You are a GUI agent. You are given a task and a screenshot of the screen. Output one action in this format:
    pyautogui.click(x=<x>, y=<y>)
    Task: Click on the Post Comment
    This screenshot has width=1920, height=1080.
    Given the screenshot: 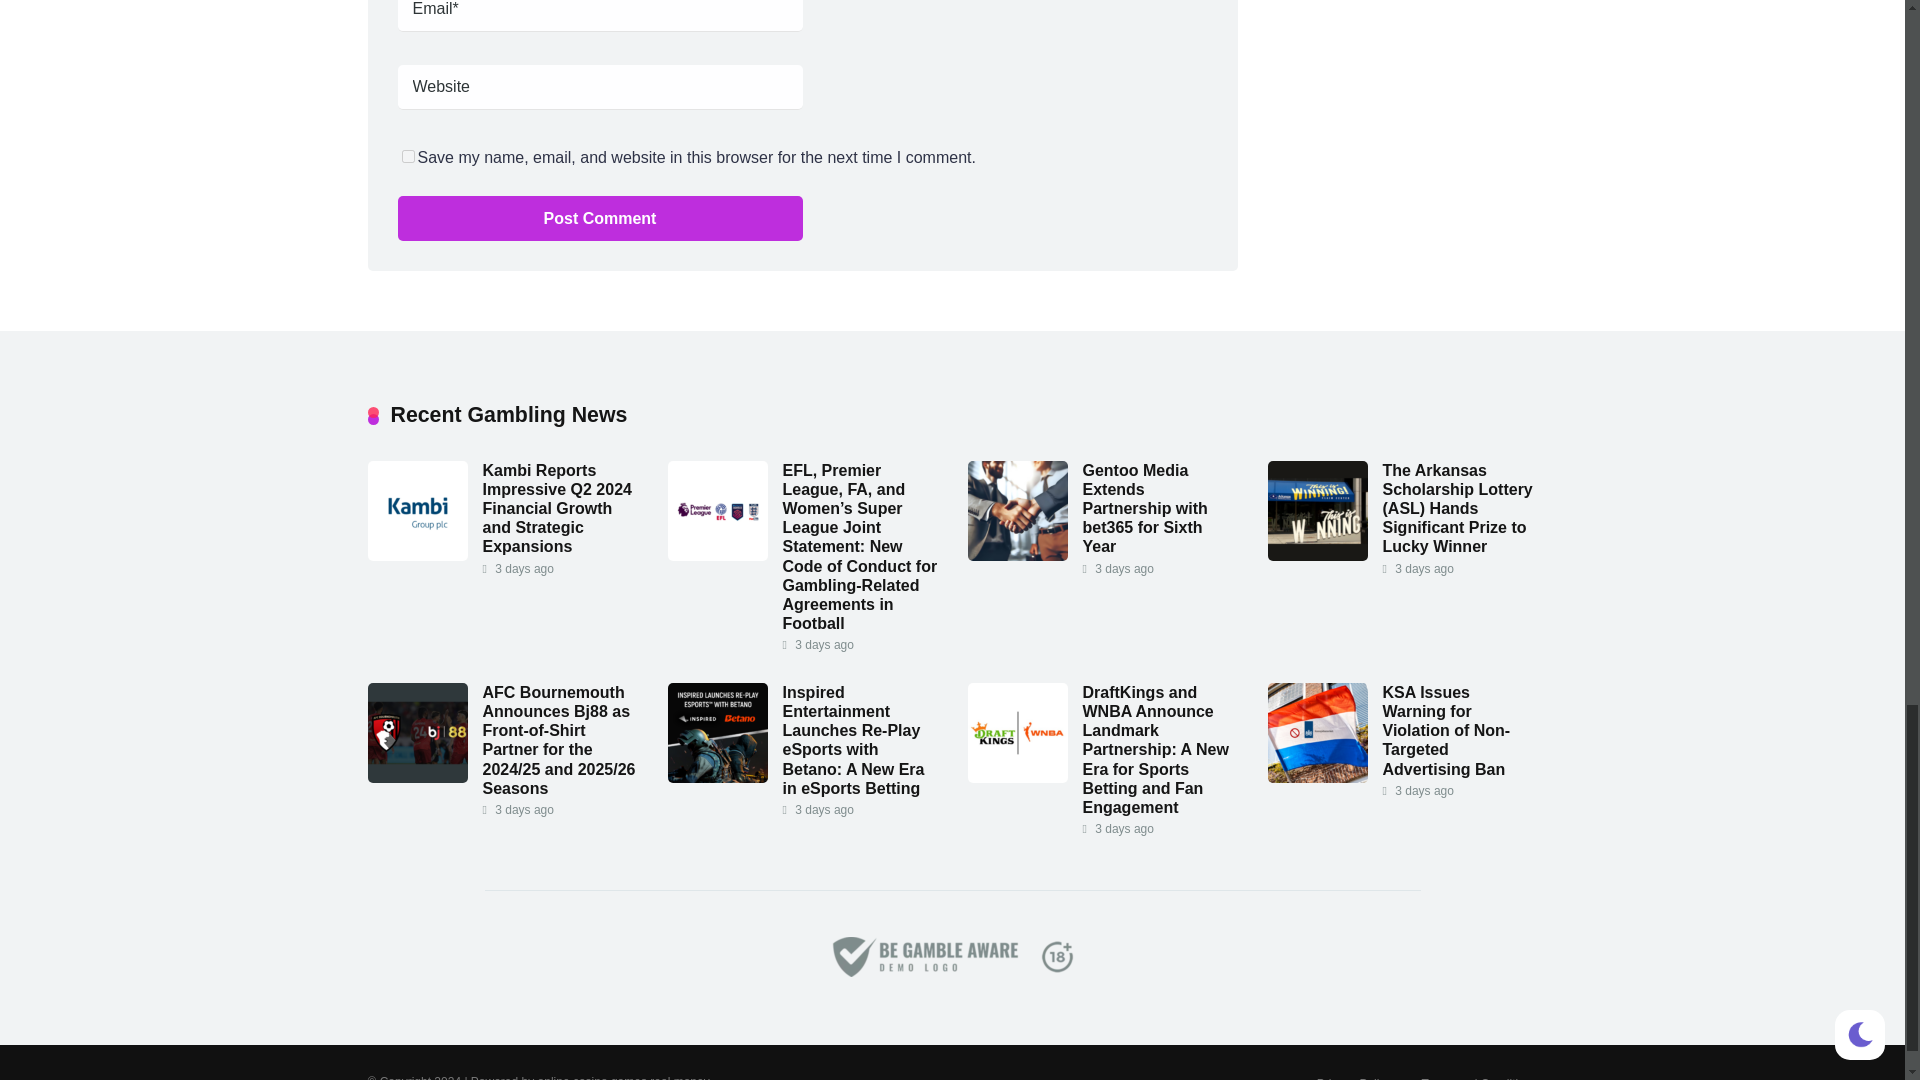 What is the action you would take?
    pyautogui.click(x=600, y=218)
    